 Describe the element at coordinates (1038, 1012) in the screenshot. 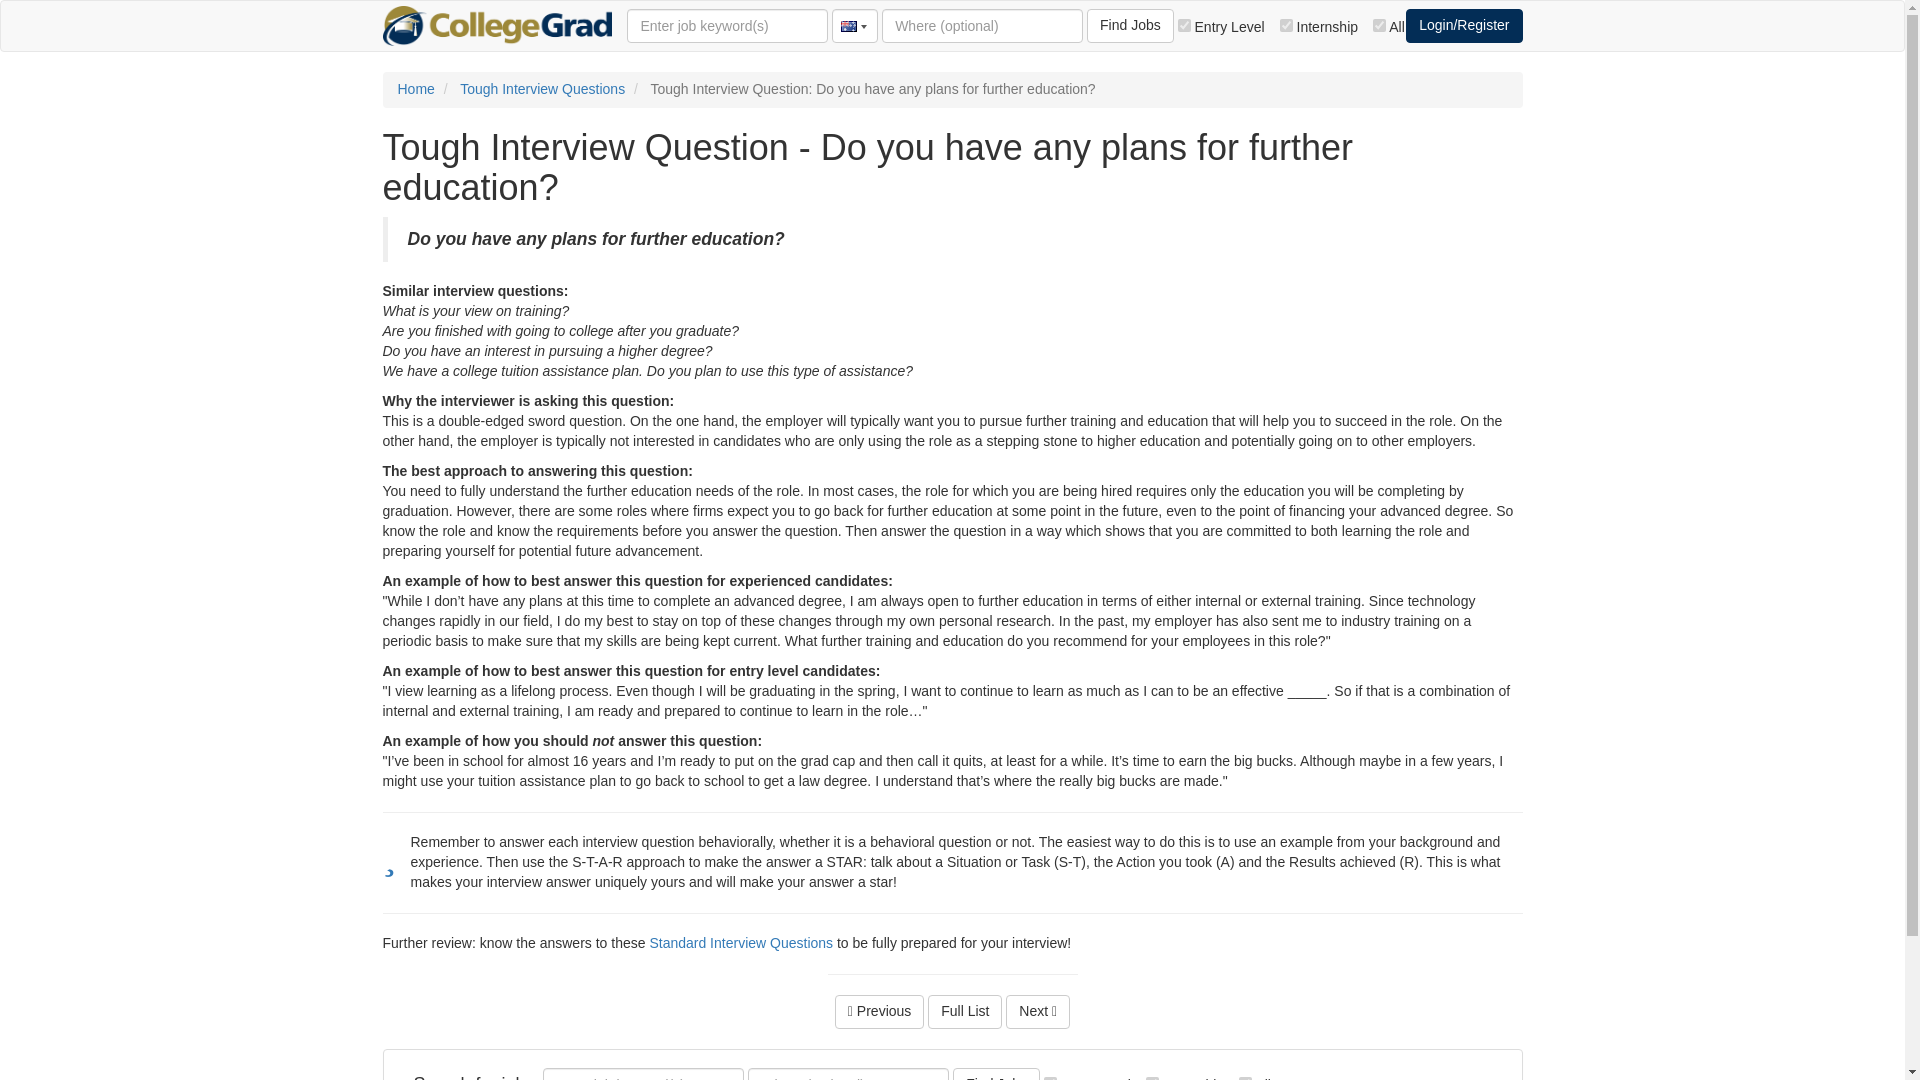

I see `Next` at that location.